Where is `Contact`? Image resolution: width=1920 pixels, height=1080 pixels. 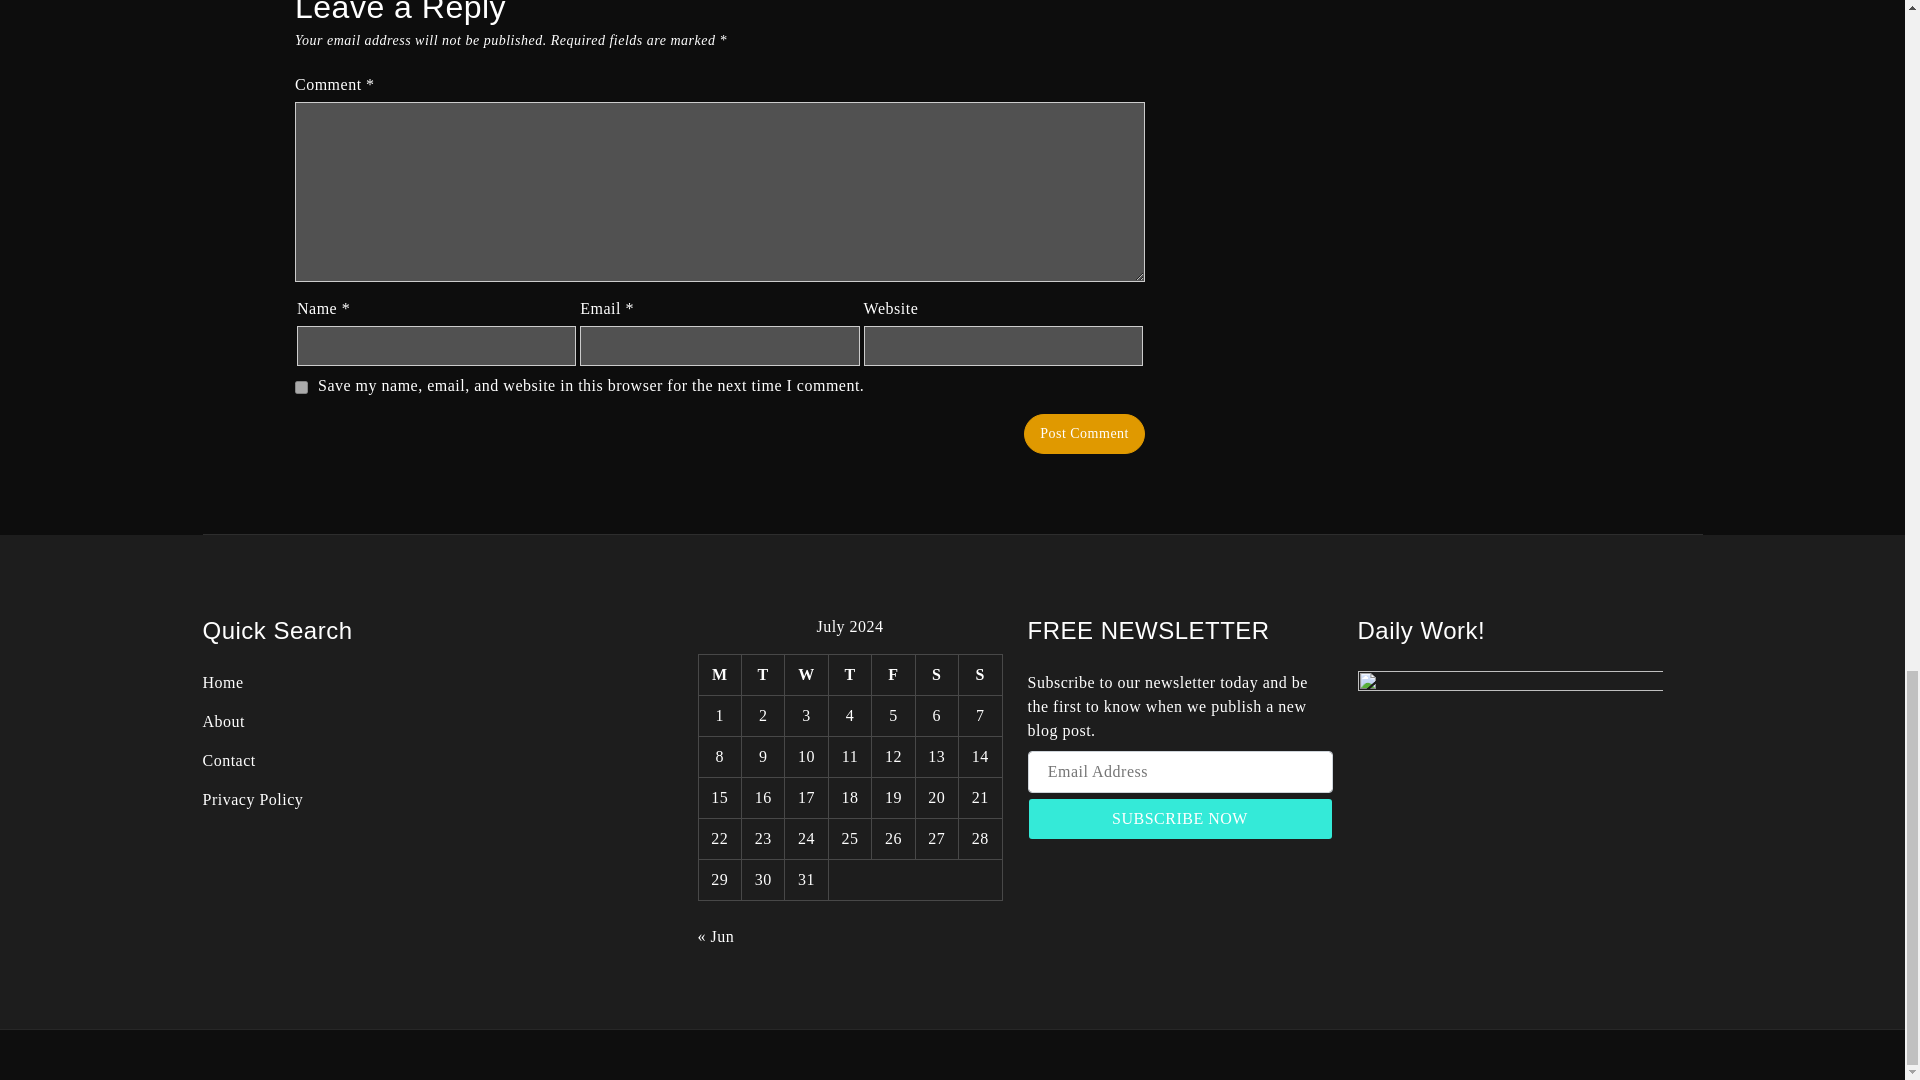 Contact is located at coordinates (228, 760).